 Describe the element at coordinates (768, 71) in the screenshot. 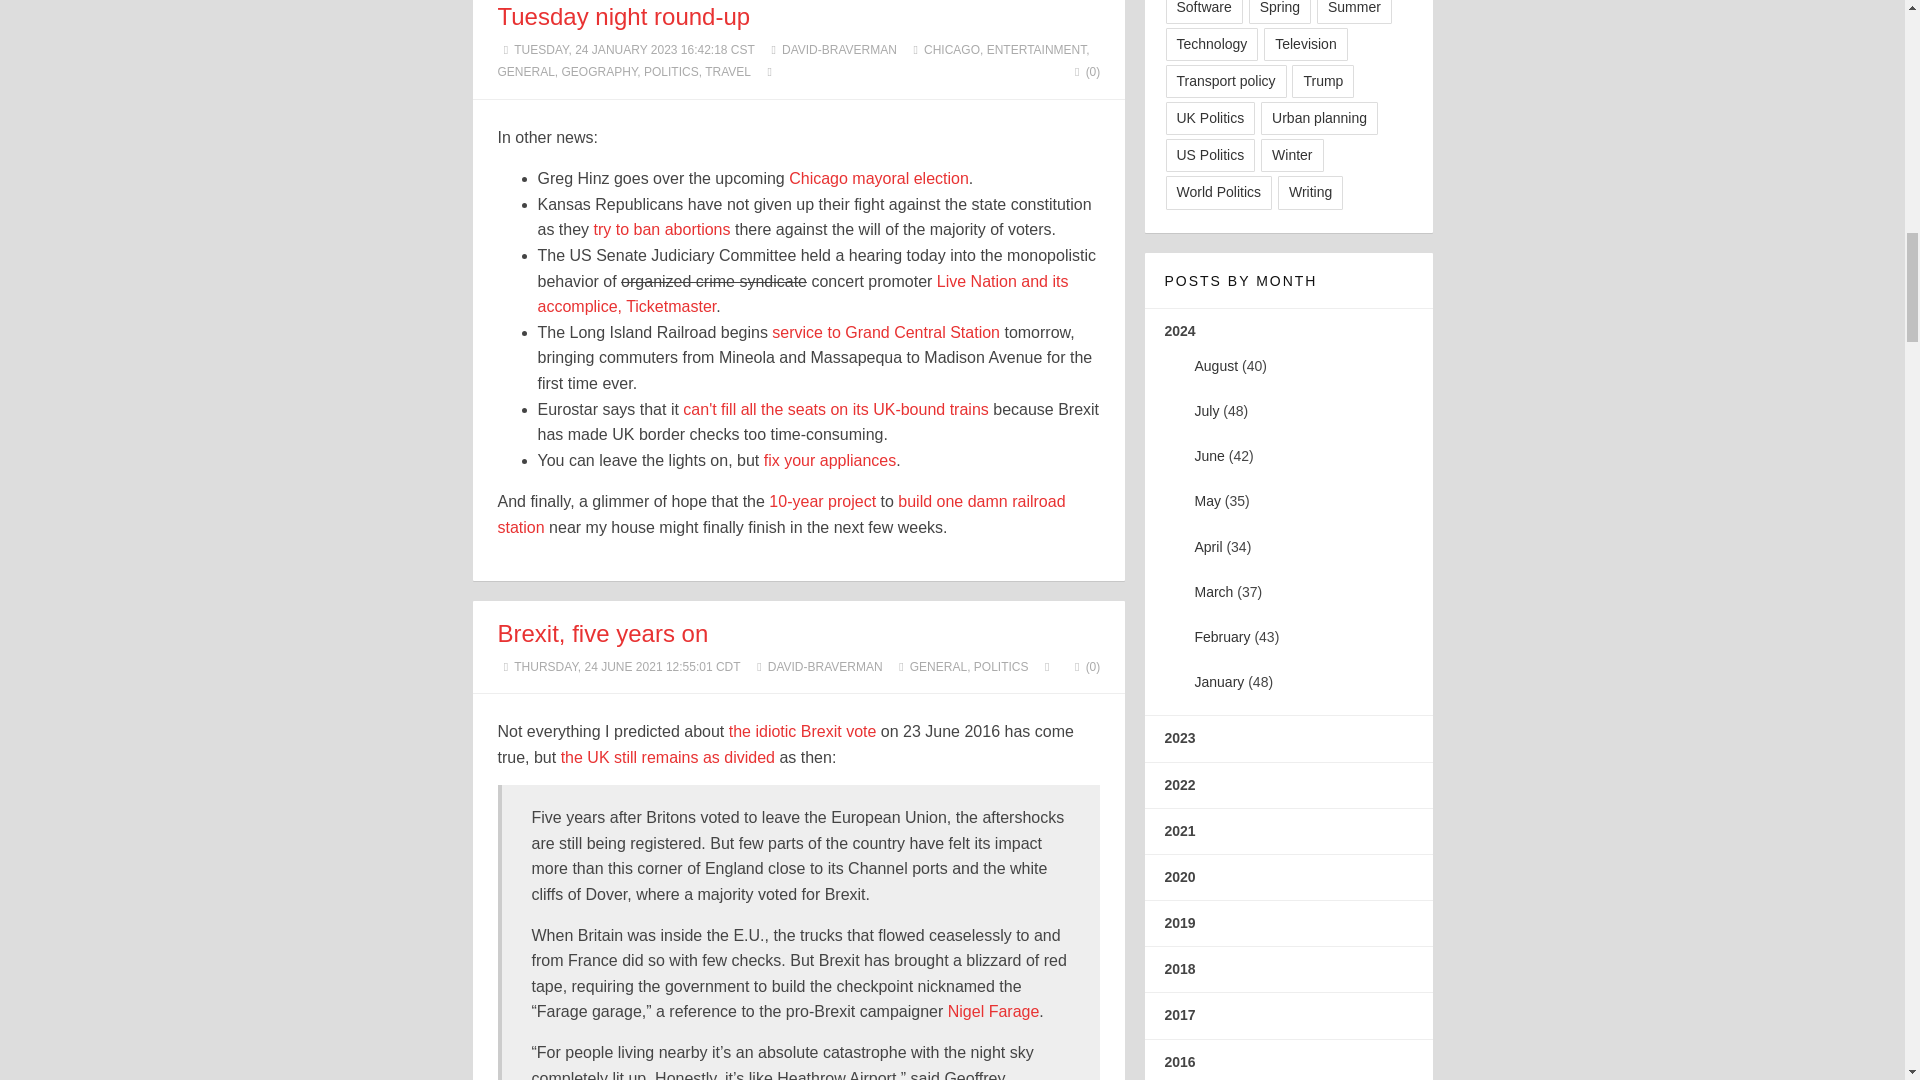

I see `Open a map of the location where this post was written` at that location.